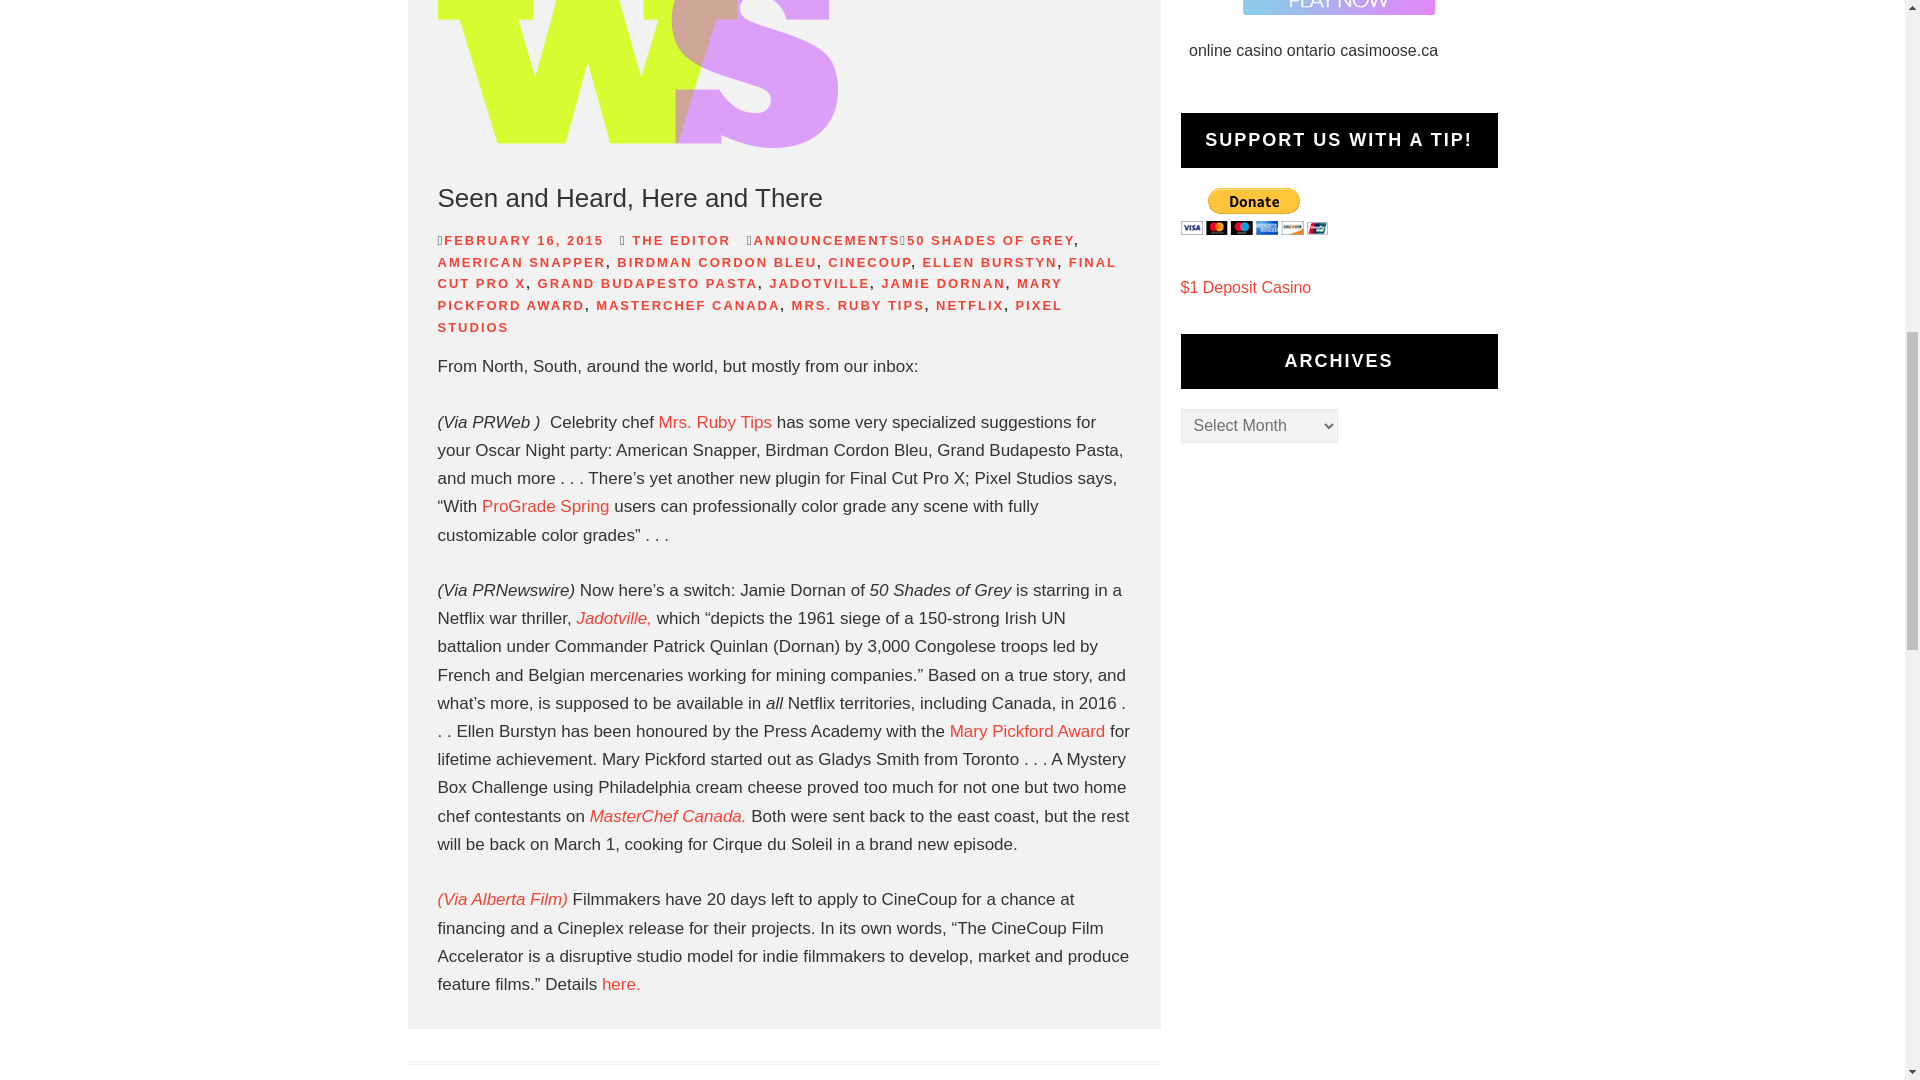 This screenshot has height=1080, width=1920. I want to click on FEBRUARY 16, 2015, so click(524, 240).